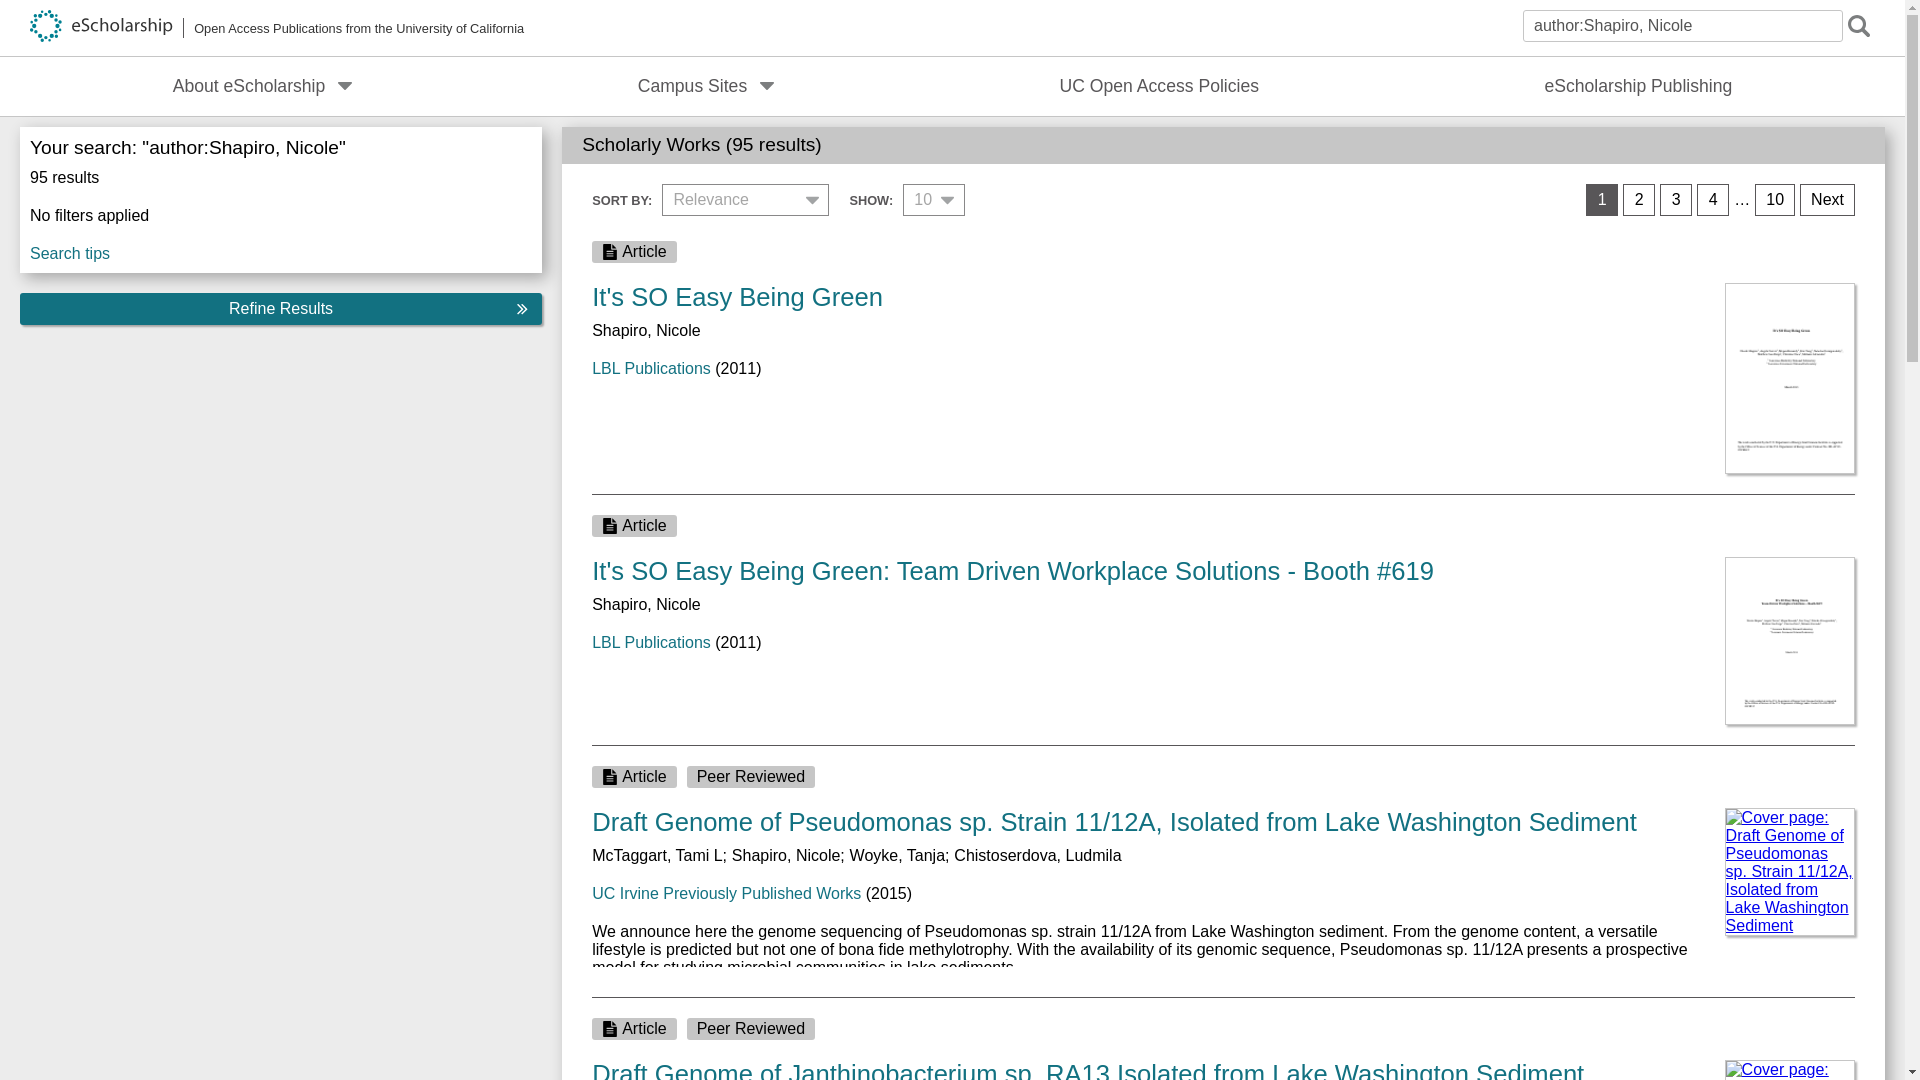 Image resolution: width=1920 pixels, height=1080 pixels. Describe the element at coordinates (1638, 200) in the screenshot. I see `2` at that location.